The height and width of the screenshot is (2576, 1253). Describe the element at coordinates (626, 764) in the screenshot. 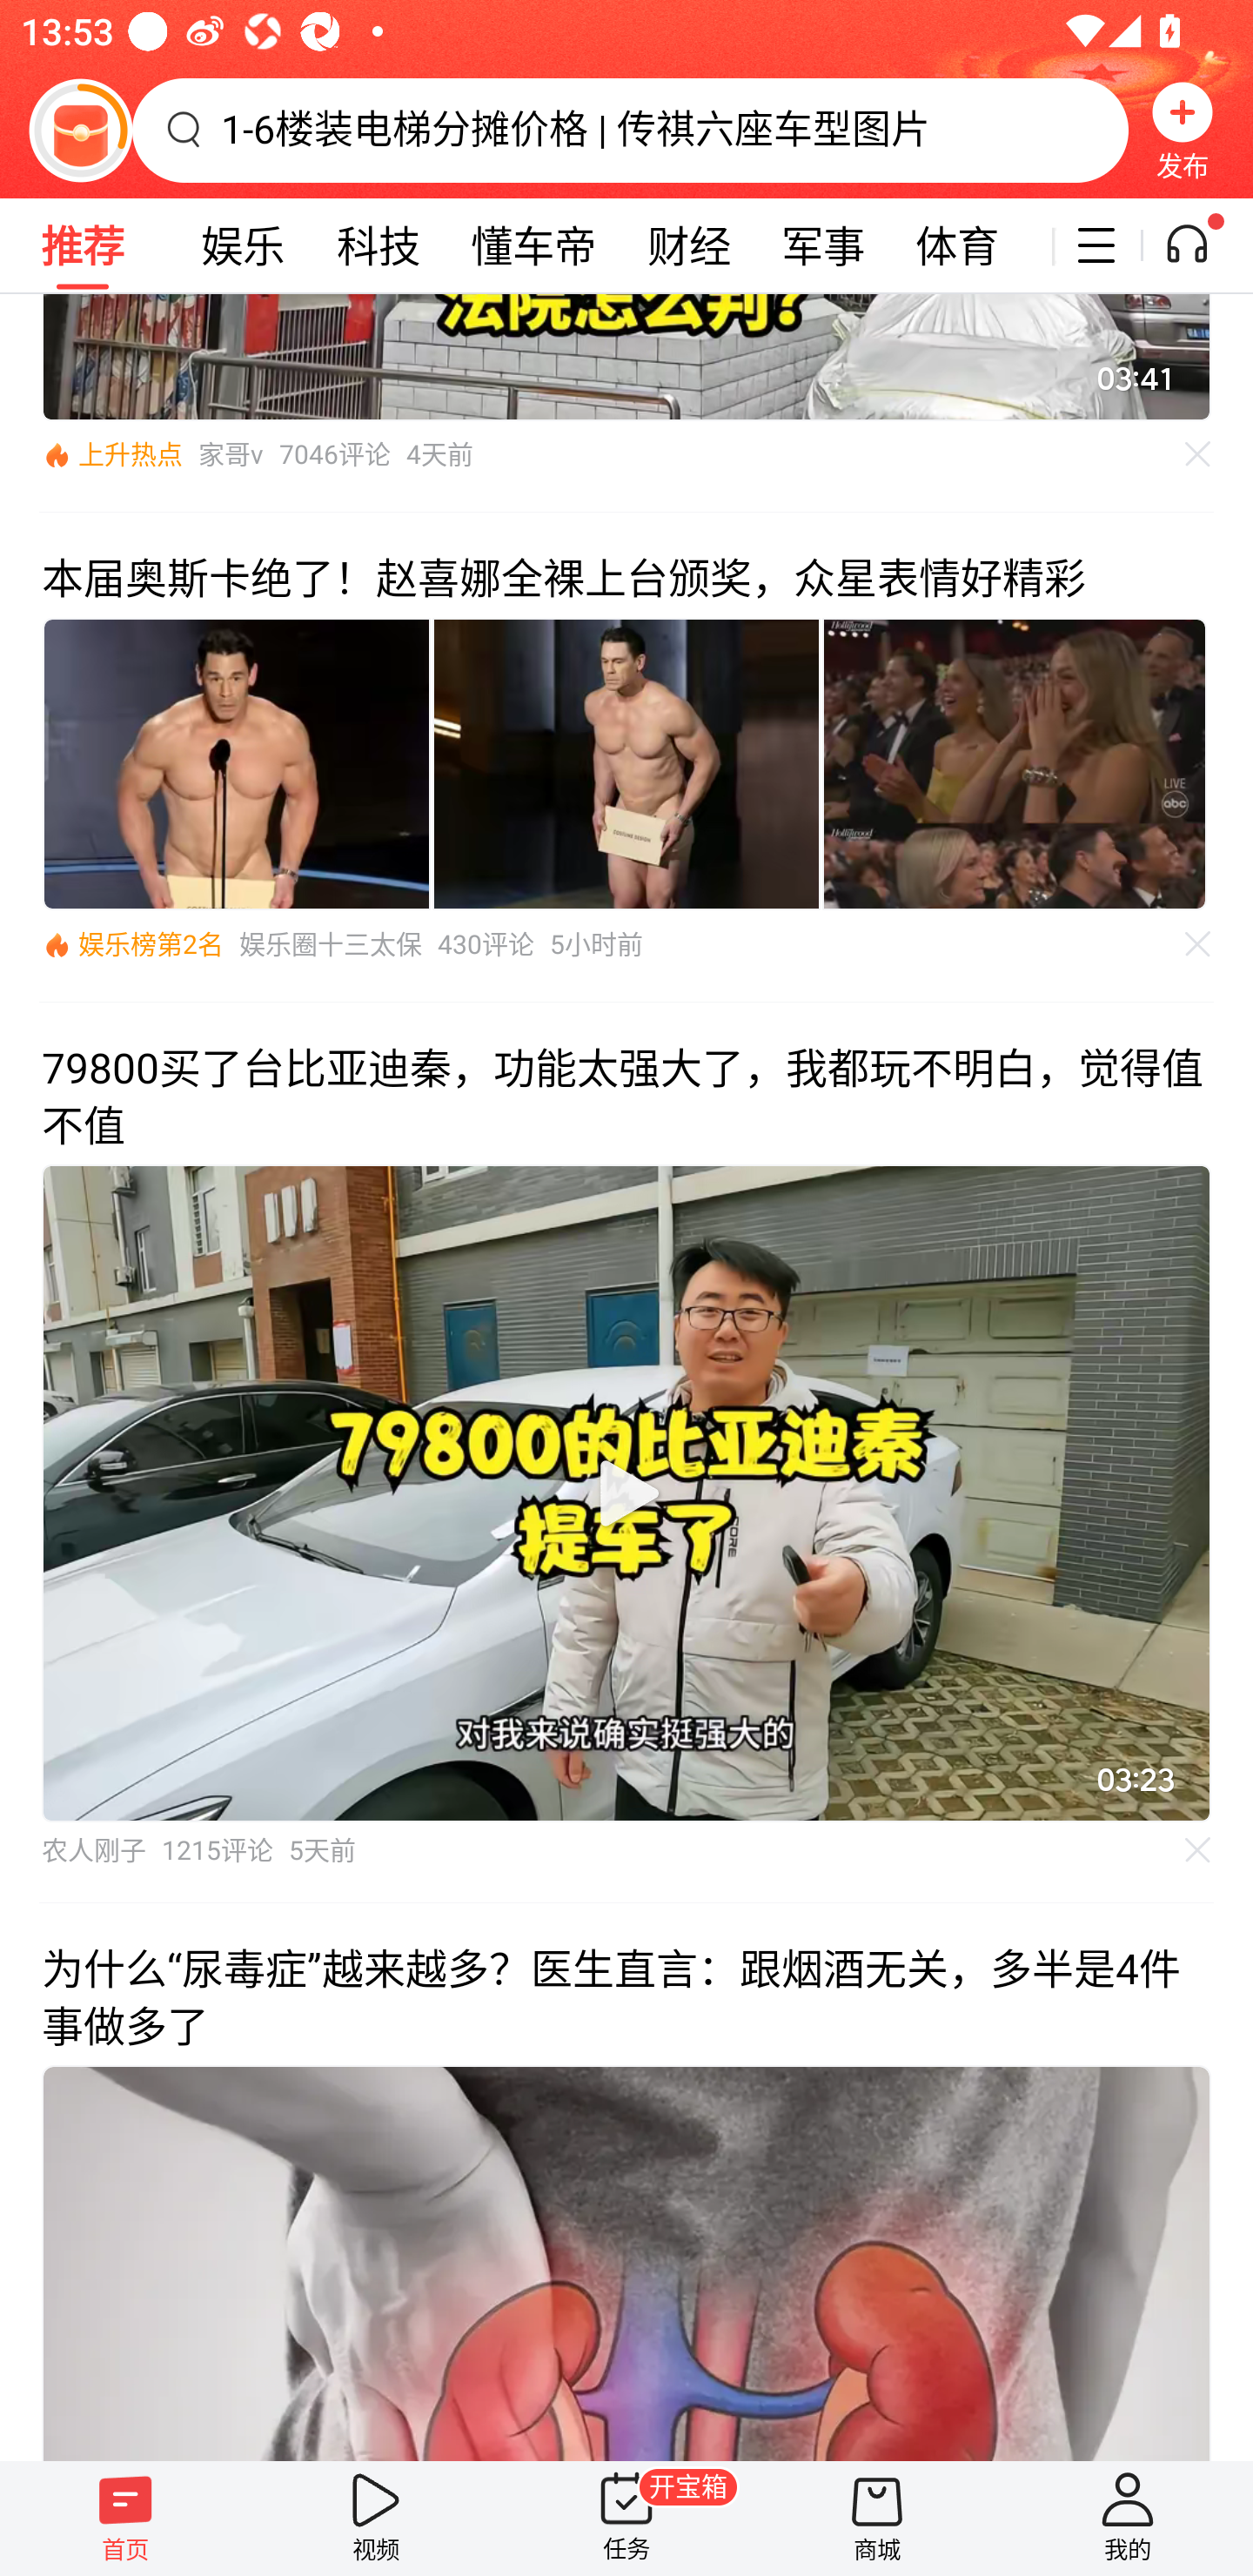

I see `三张内容图片 内容图片 内容图片 内容图片` at that location.